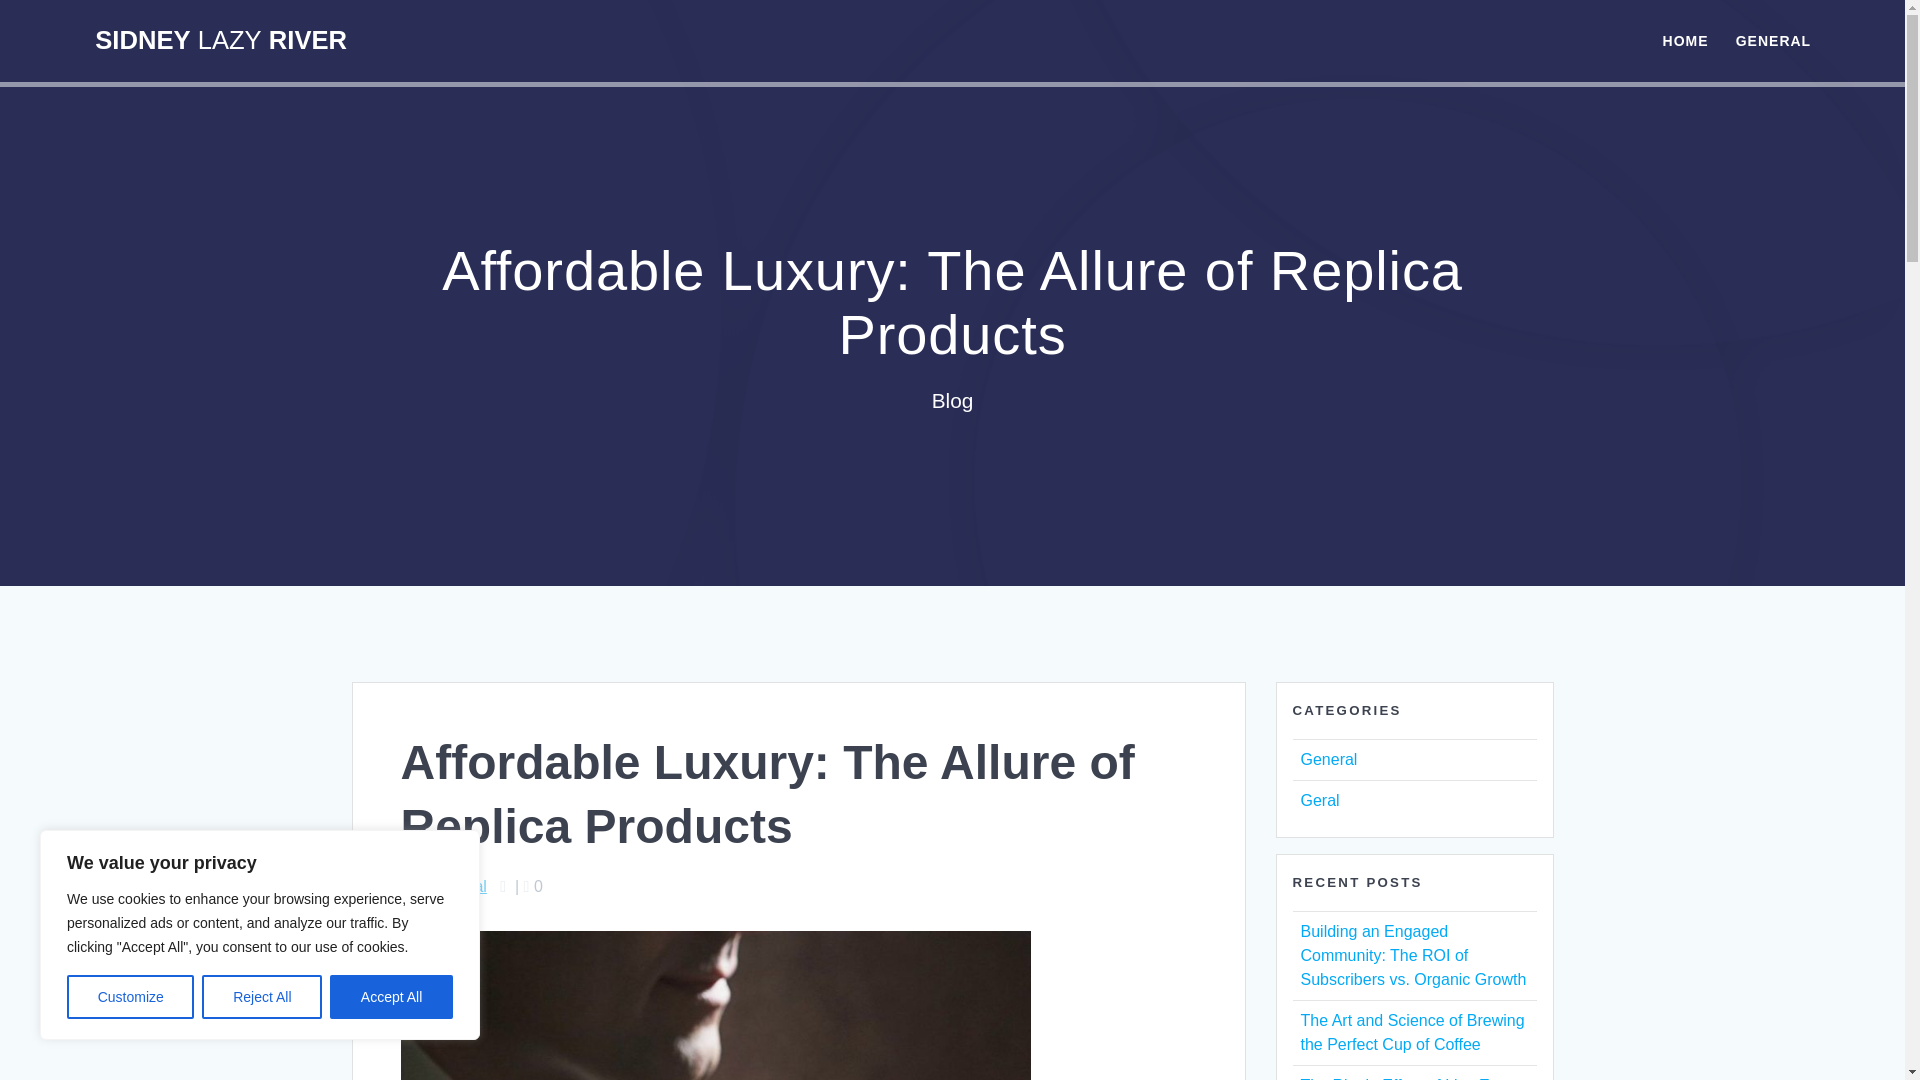 This screenshot has height=1080, width=1920. I want to click on Reject All, so click(262, 997).